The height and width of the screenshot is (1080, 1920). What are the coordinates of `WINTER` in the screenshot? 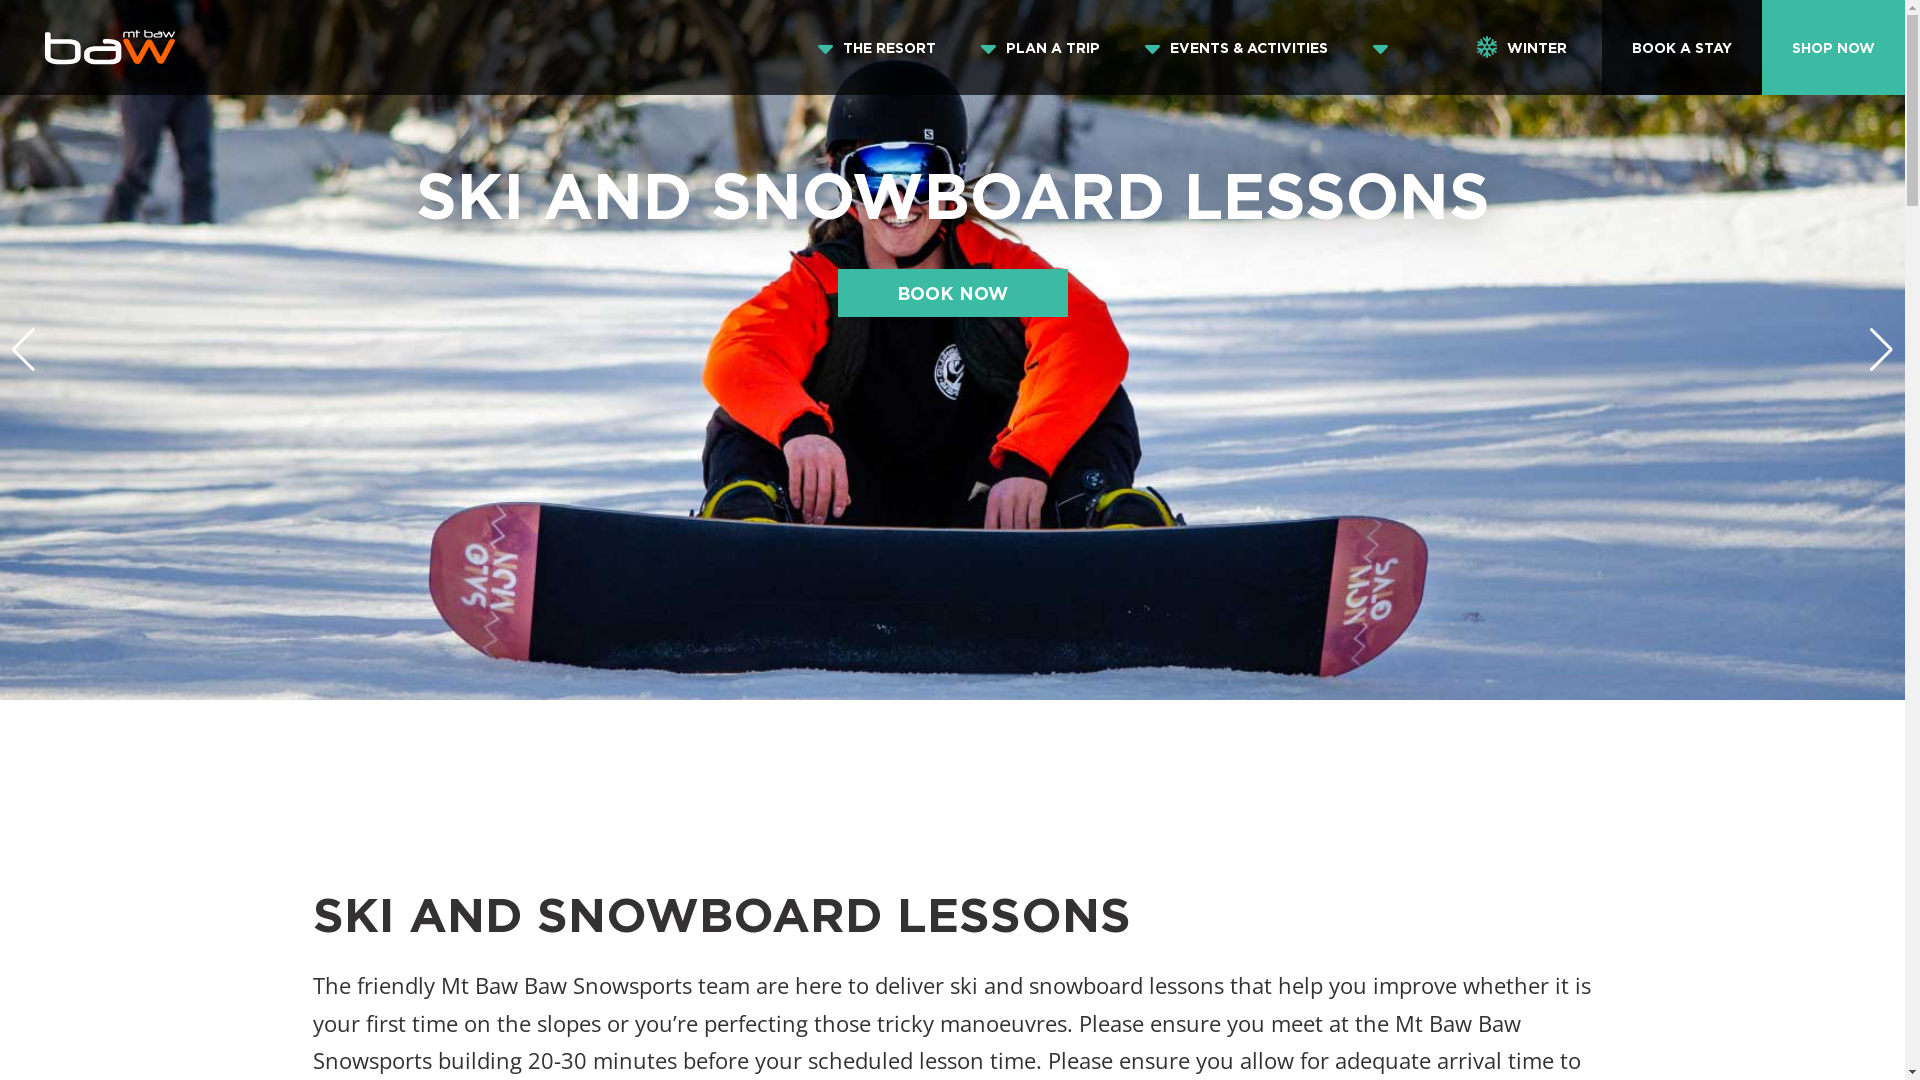 It's located at (1522, 48).